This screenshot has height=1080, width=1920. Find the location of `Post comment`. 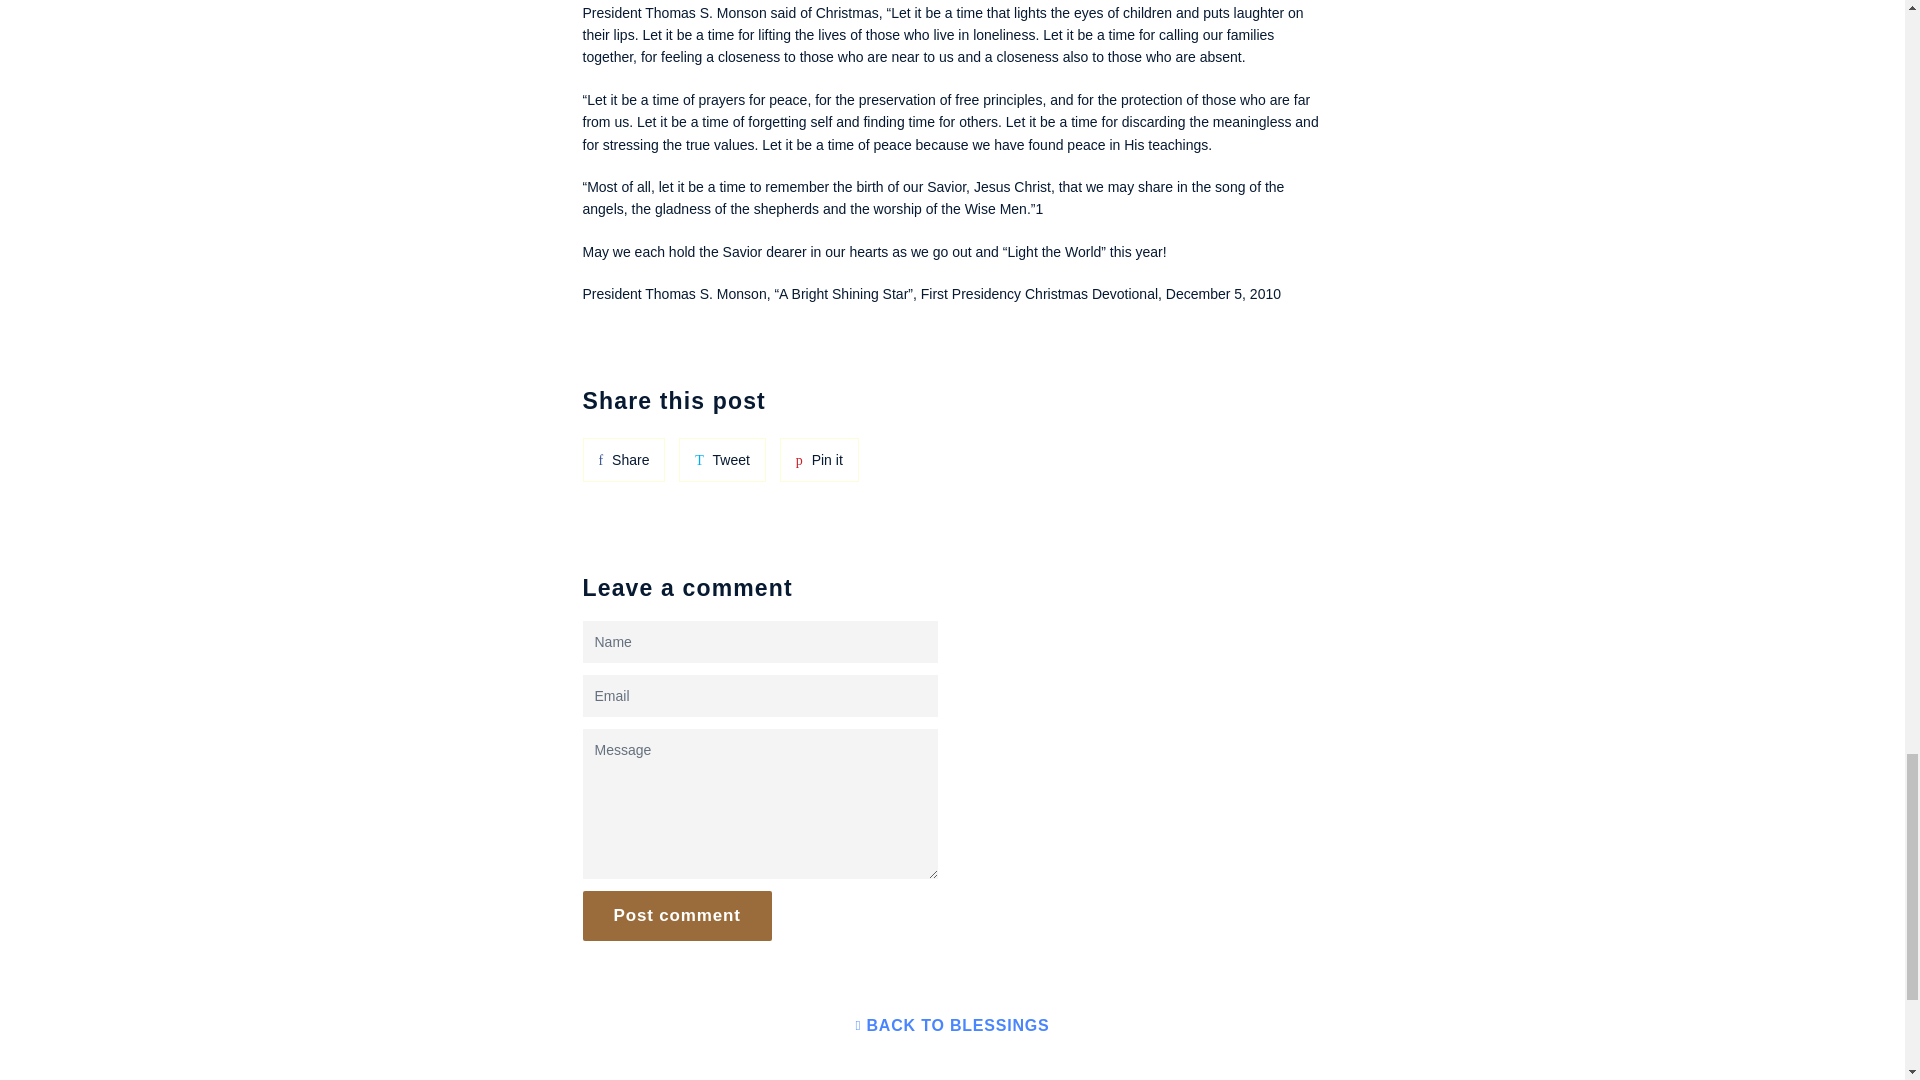

Post comment is located at coordinates (676, 915).